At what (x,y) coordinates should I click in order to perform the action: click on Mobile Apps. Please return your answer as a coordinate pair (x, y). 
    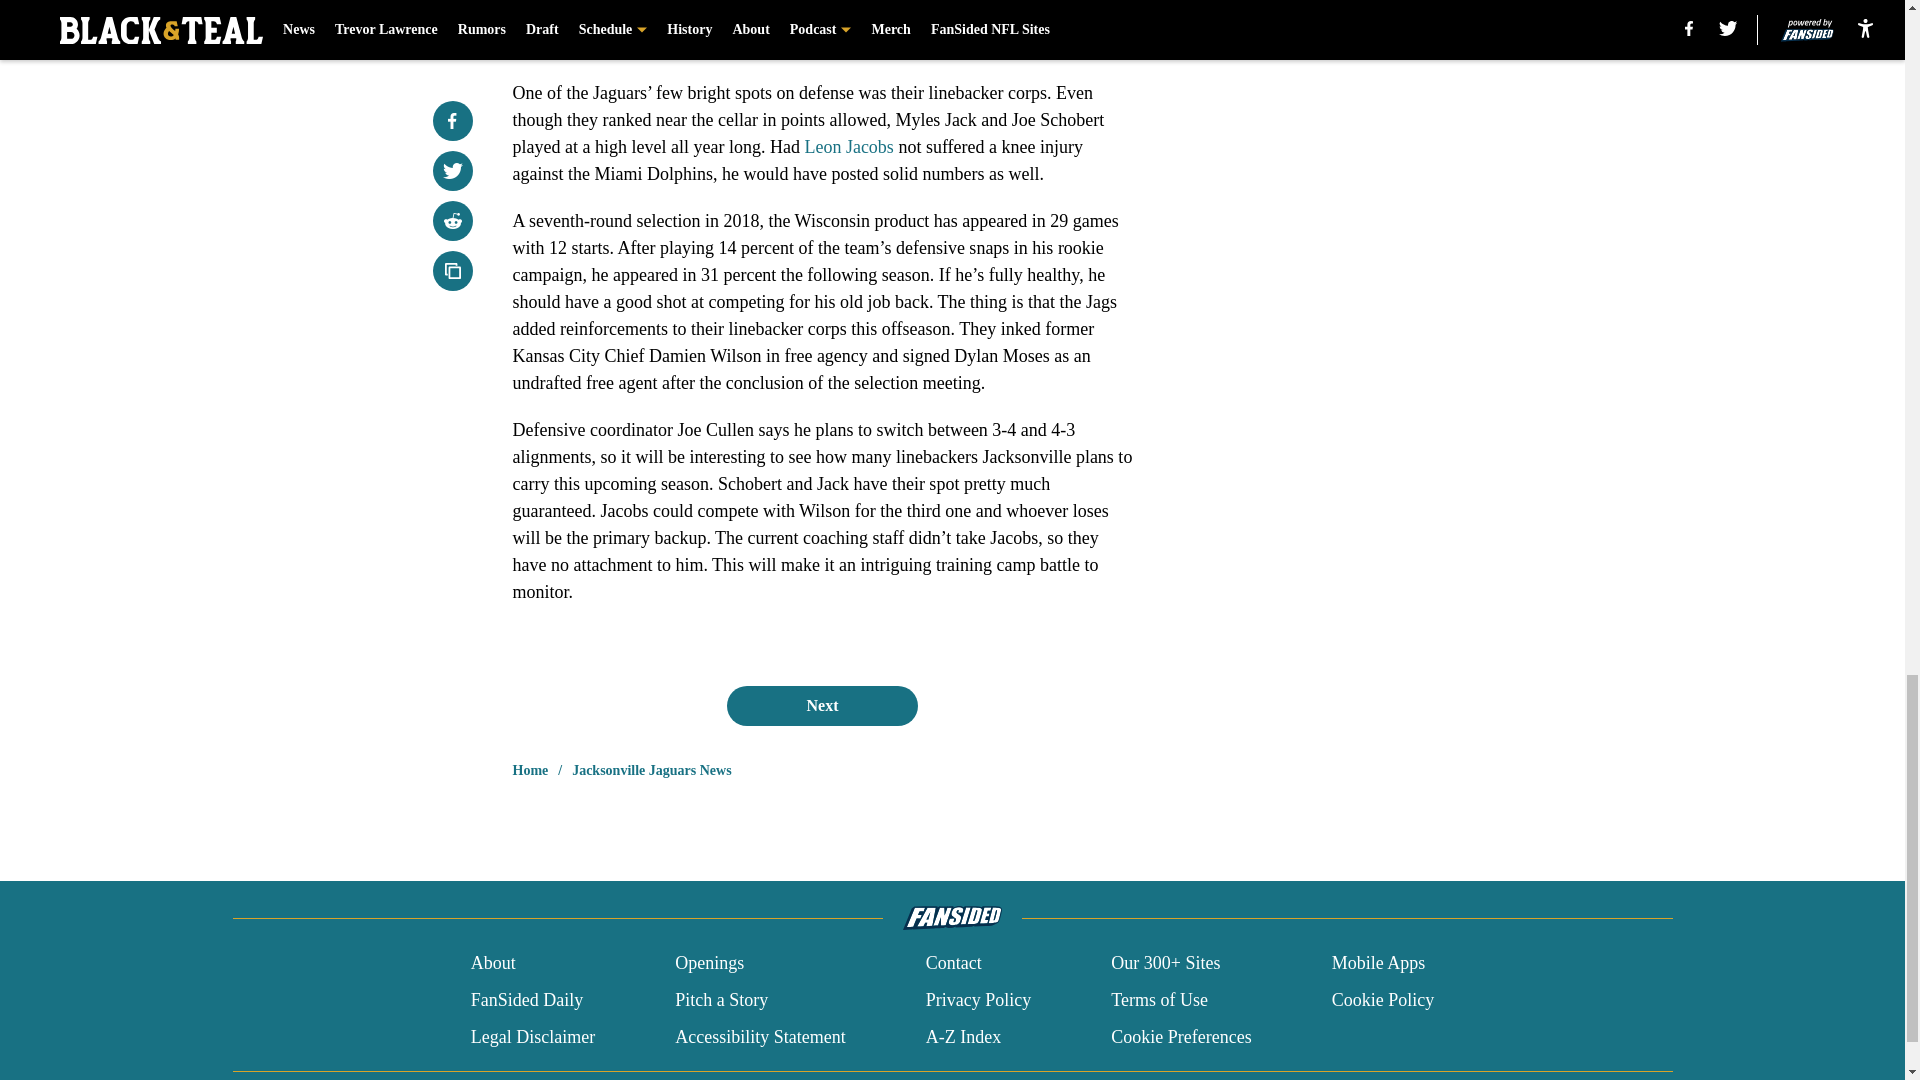
    Looking at the image, I should click on (1379, 964).